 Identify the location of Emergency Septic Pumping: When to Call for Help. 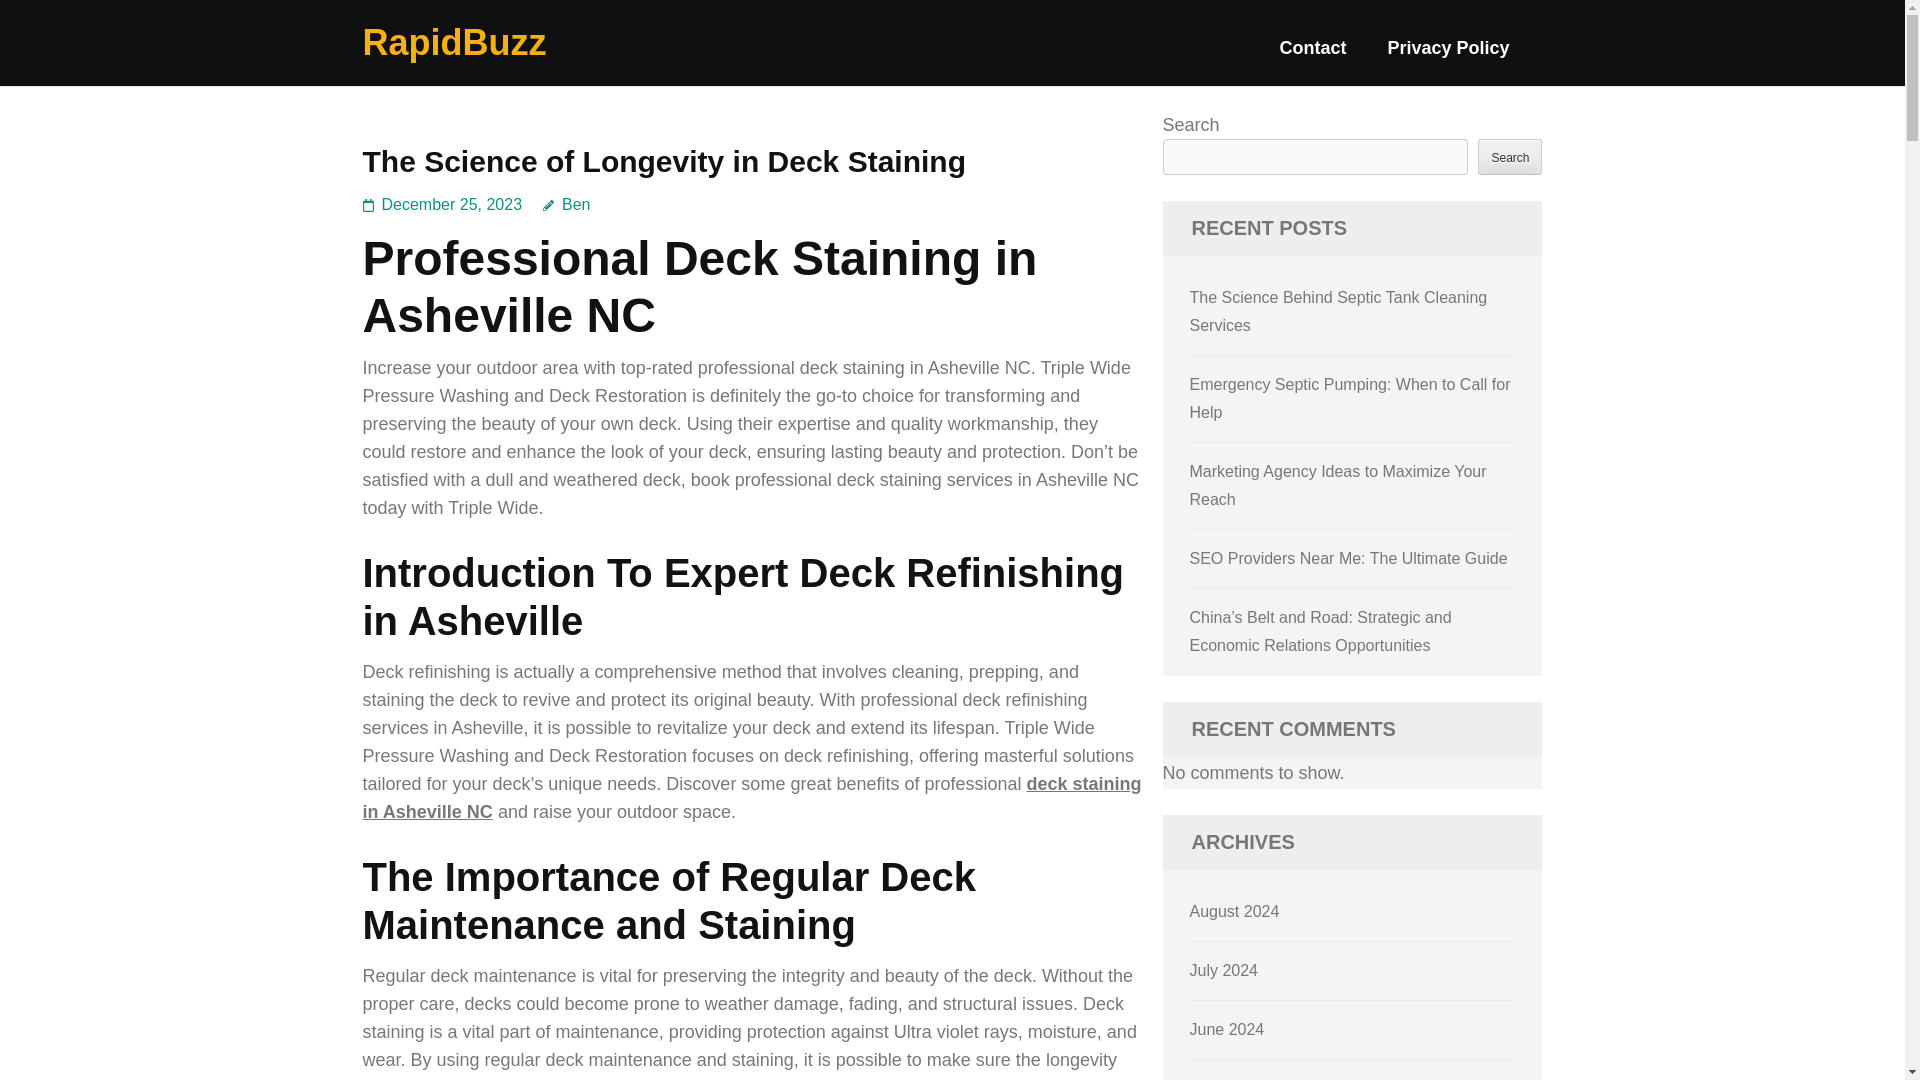
(1350, 398).